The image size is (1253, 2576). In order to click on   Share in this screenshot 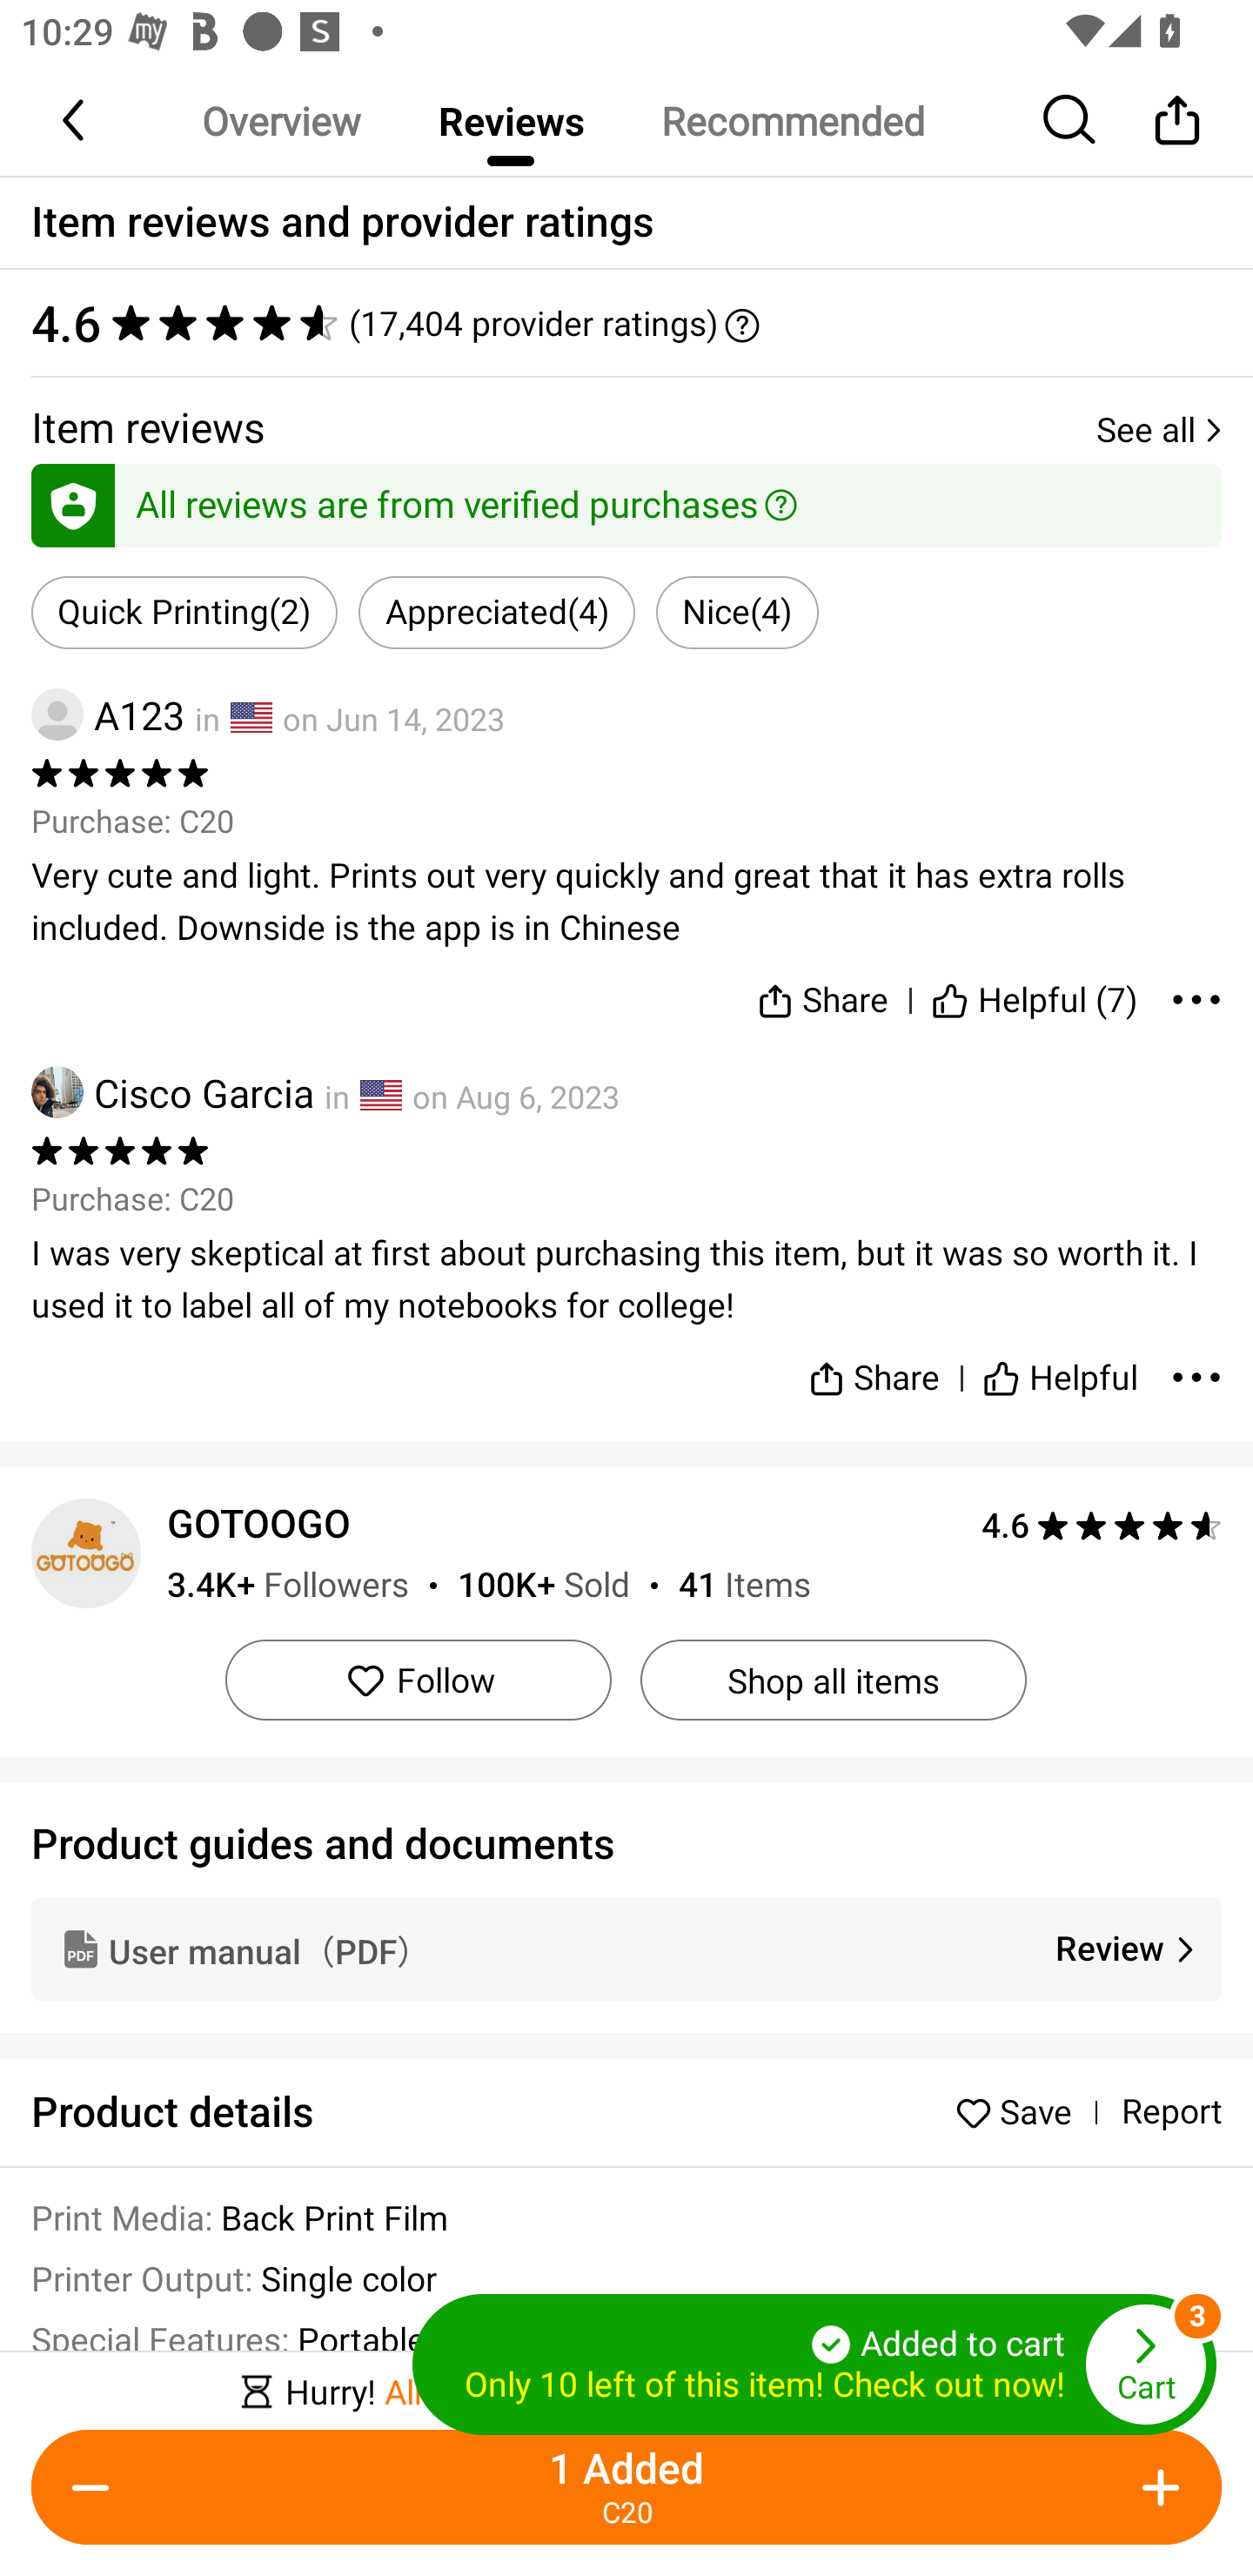, I will do `click(821, 994)`.